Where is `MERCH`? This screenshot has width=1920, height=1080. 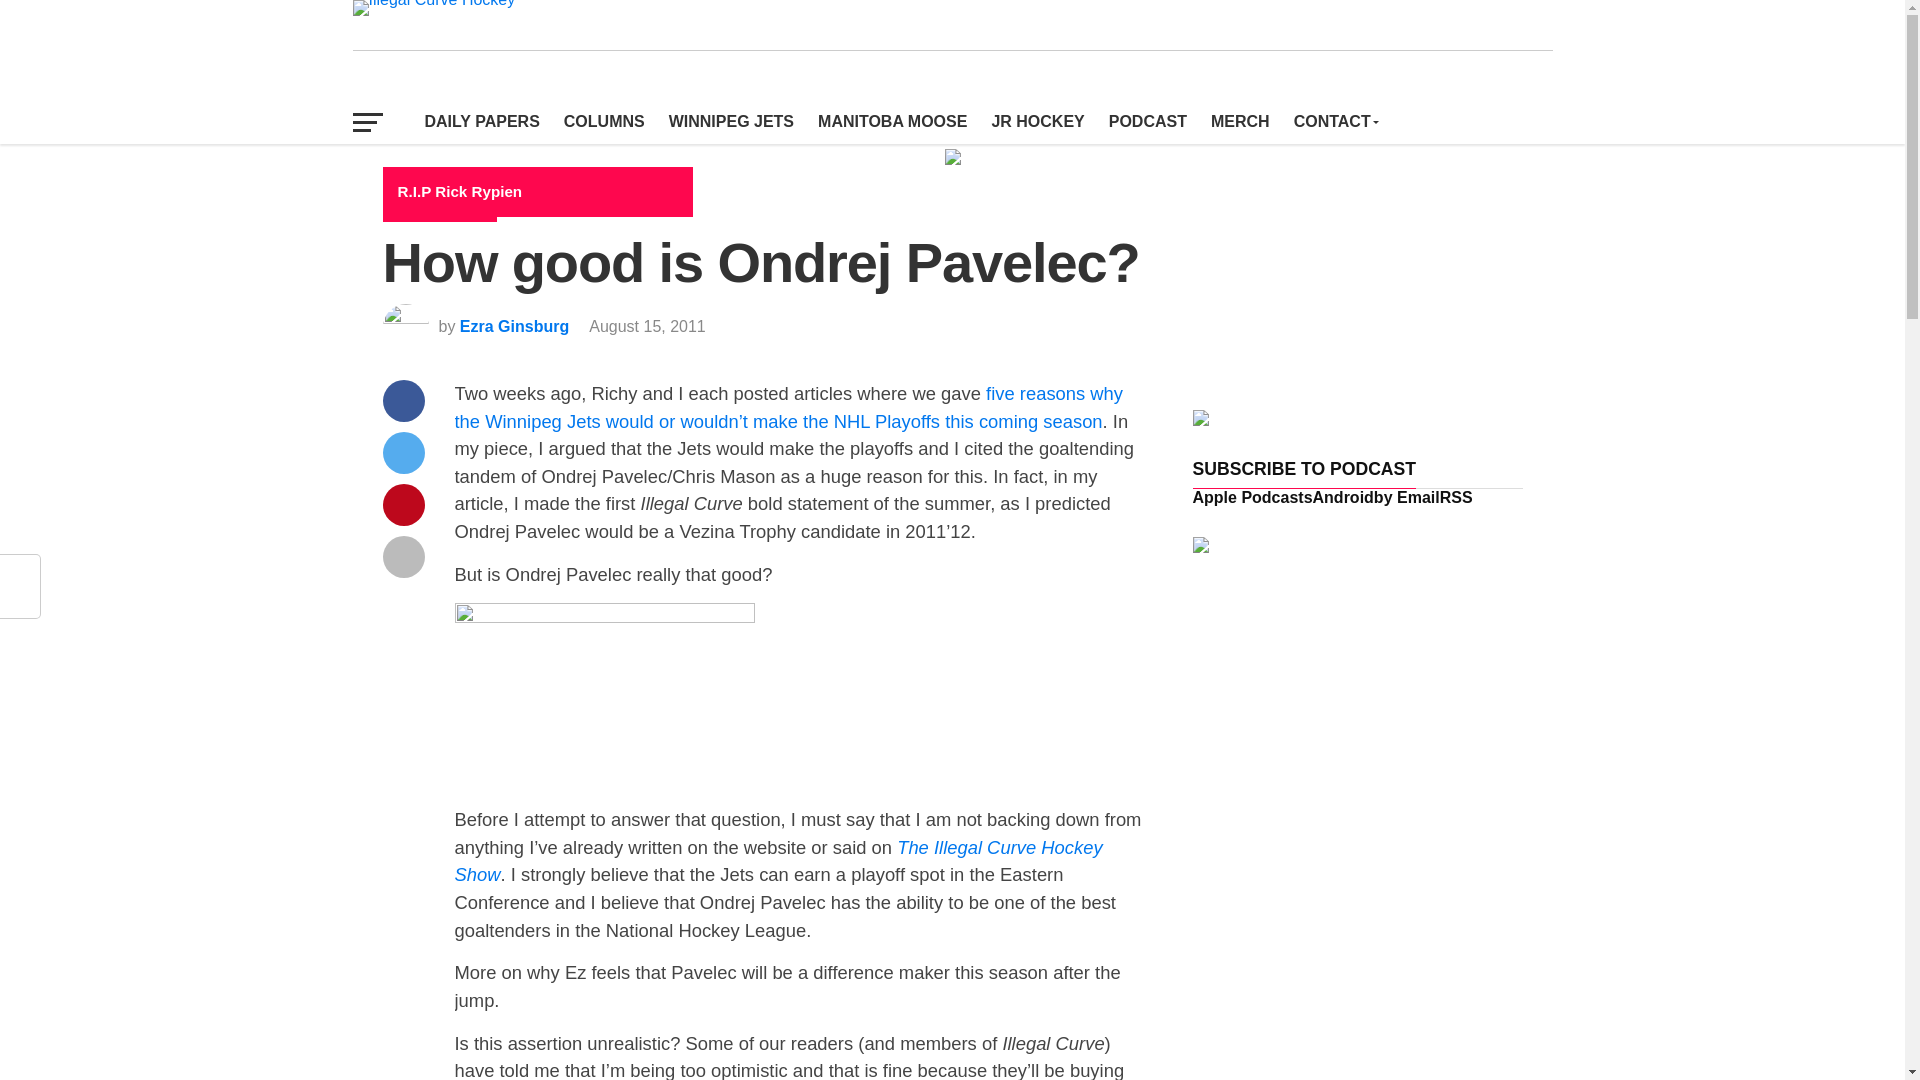 MERCH is located at coordinates (1240, 122).